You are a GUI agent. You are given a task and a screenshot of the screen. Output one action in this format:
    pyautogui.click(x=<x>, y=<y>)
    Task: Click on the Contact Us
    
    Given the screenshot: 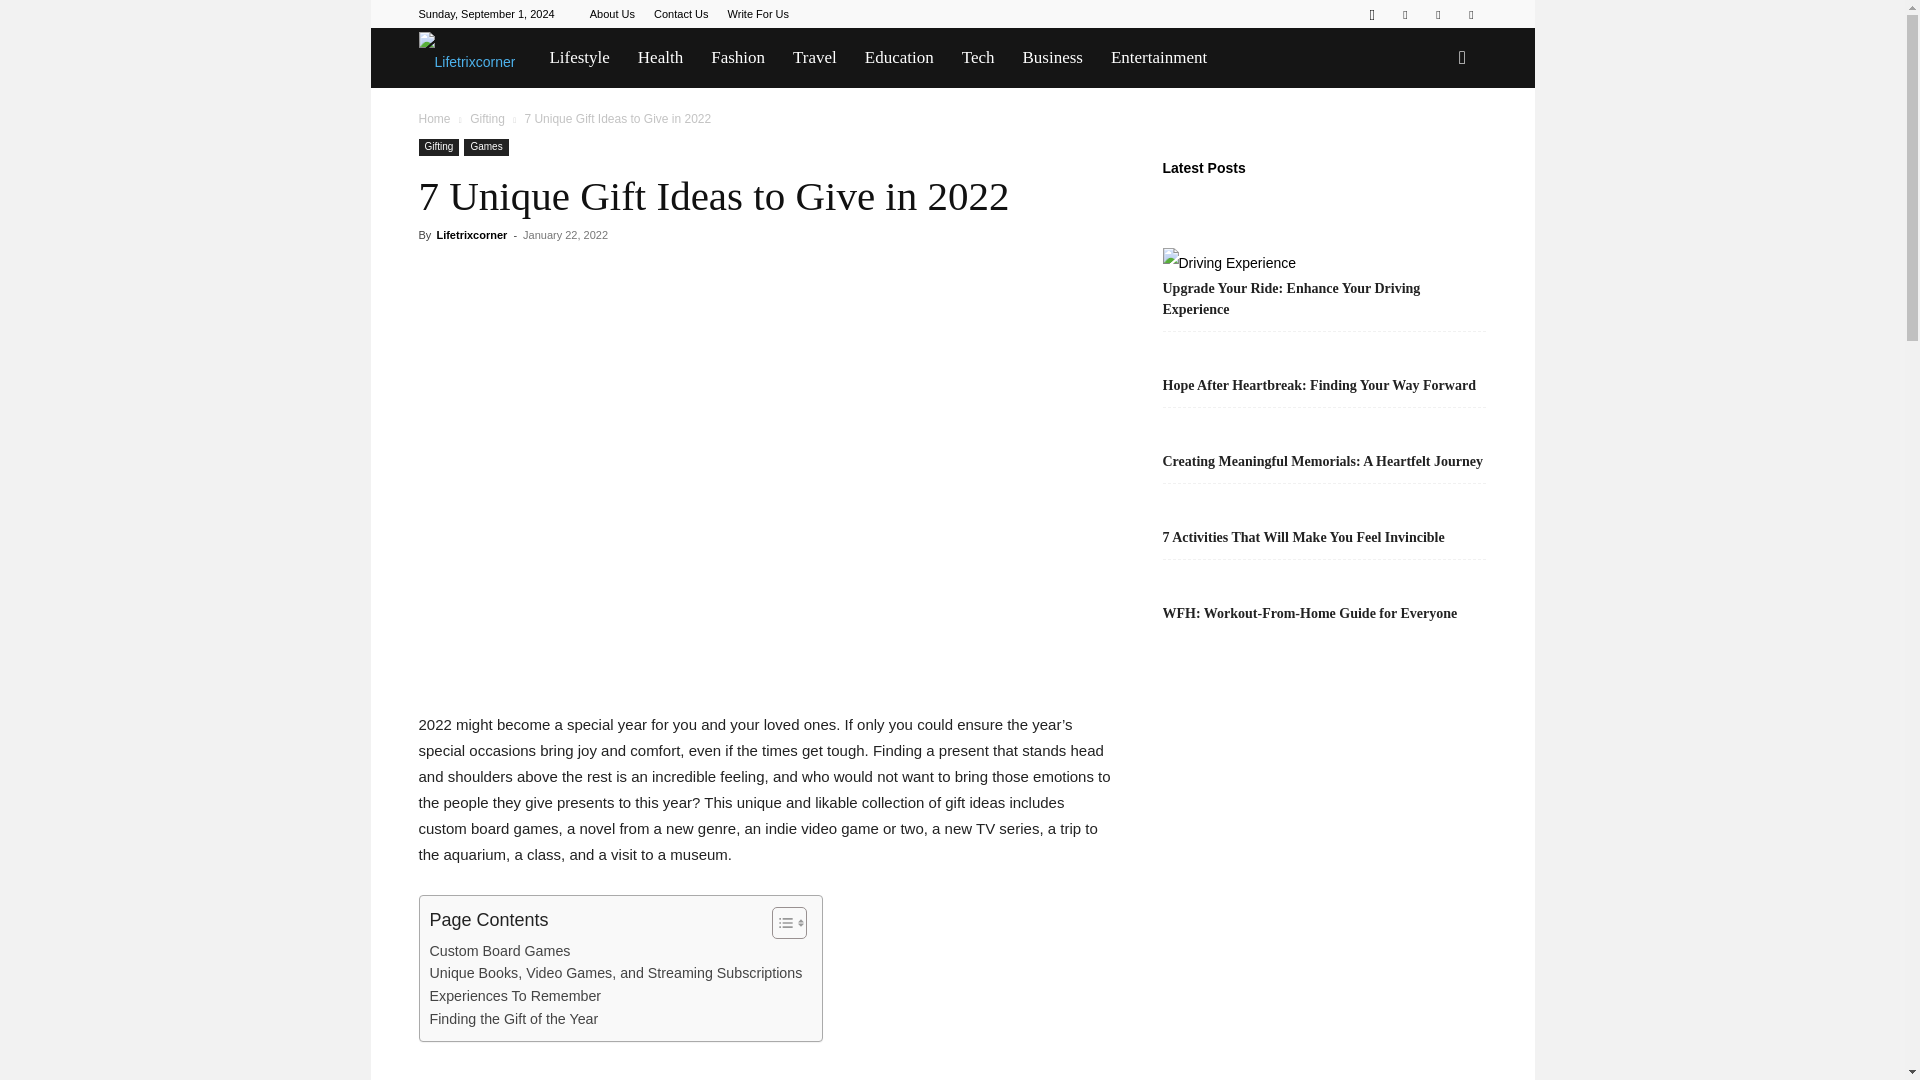 What is the action you would take?
    pyautogui.click(x=681, y=14)
    